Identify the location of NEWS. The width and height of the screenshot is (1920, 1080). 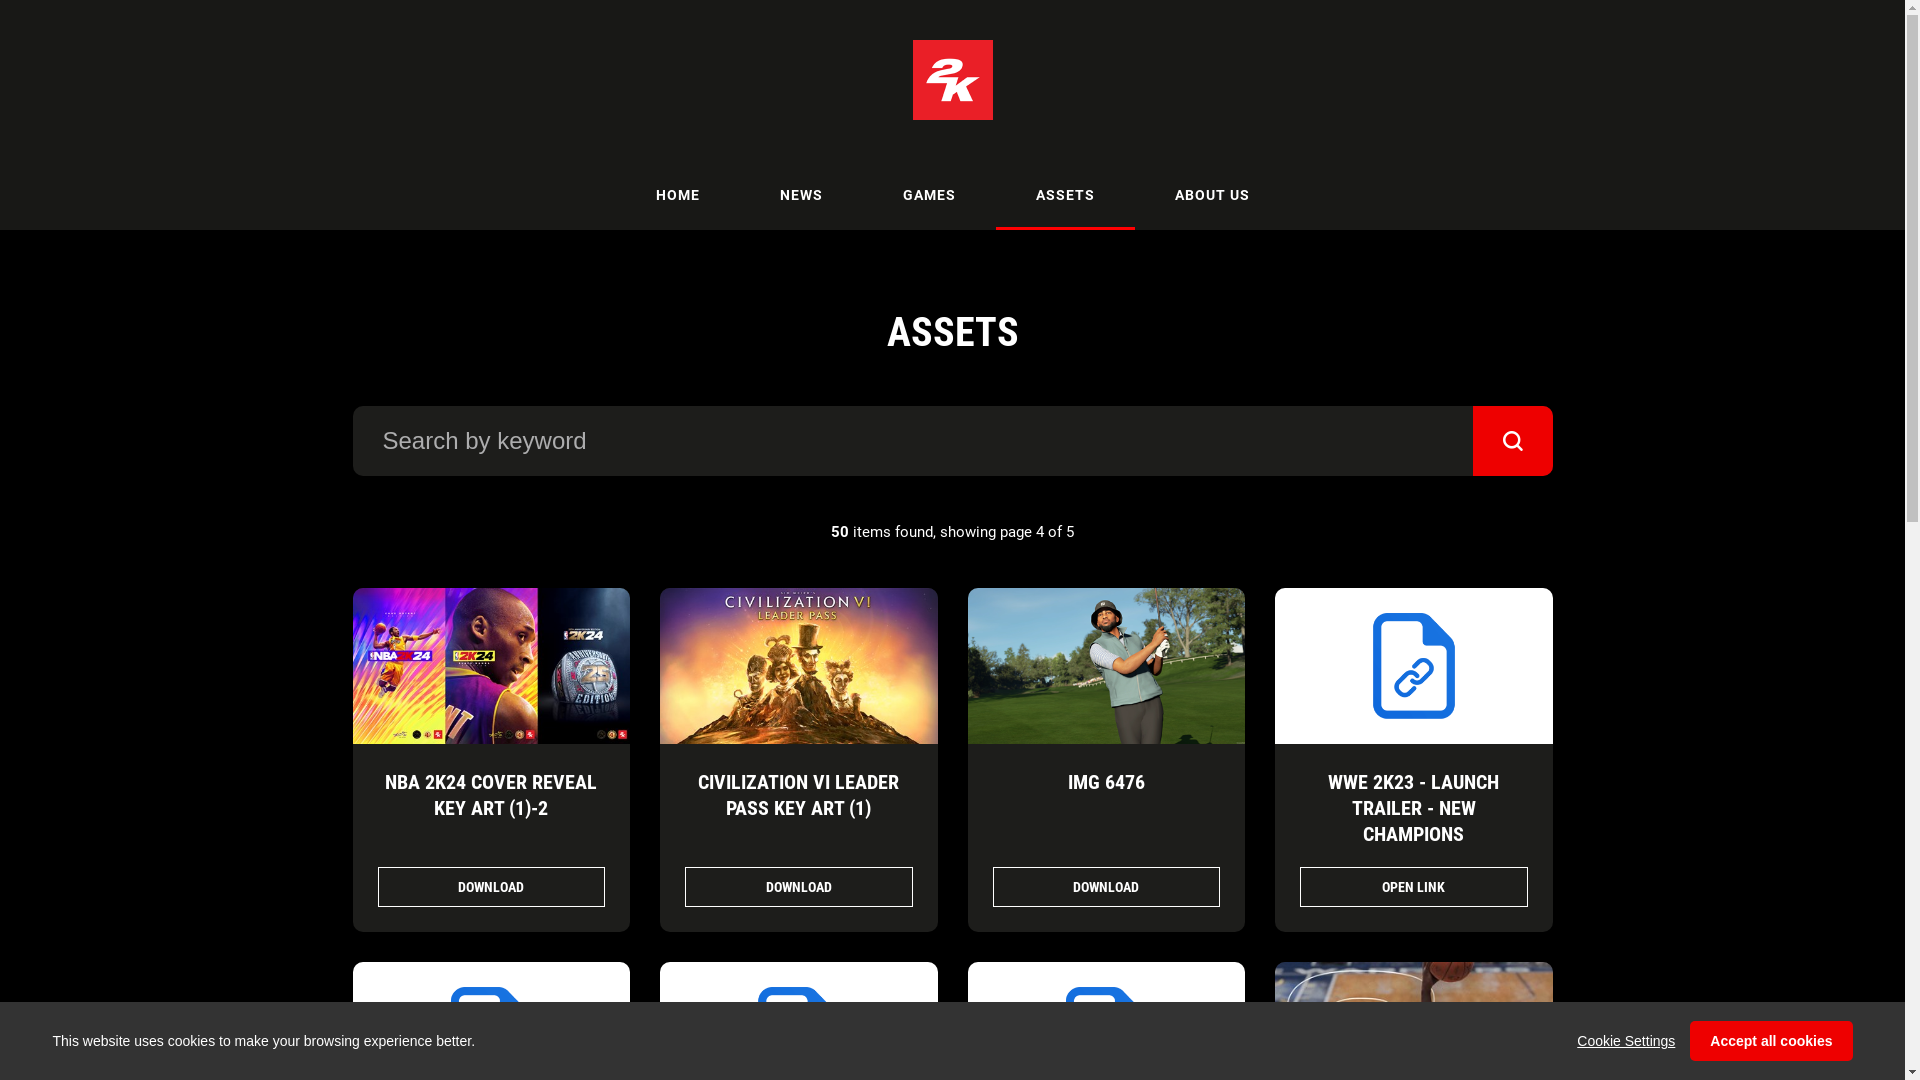
(802, 195).